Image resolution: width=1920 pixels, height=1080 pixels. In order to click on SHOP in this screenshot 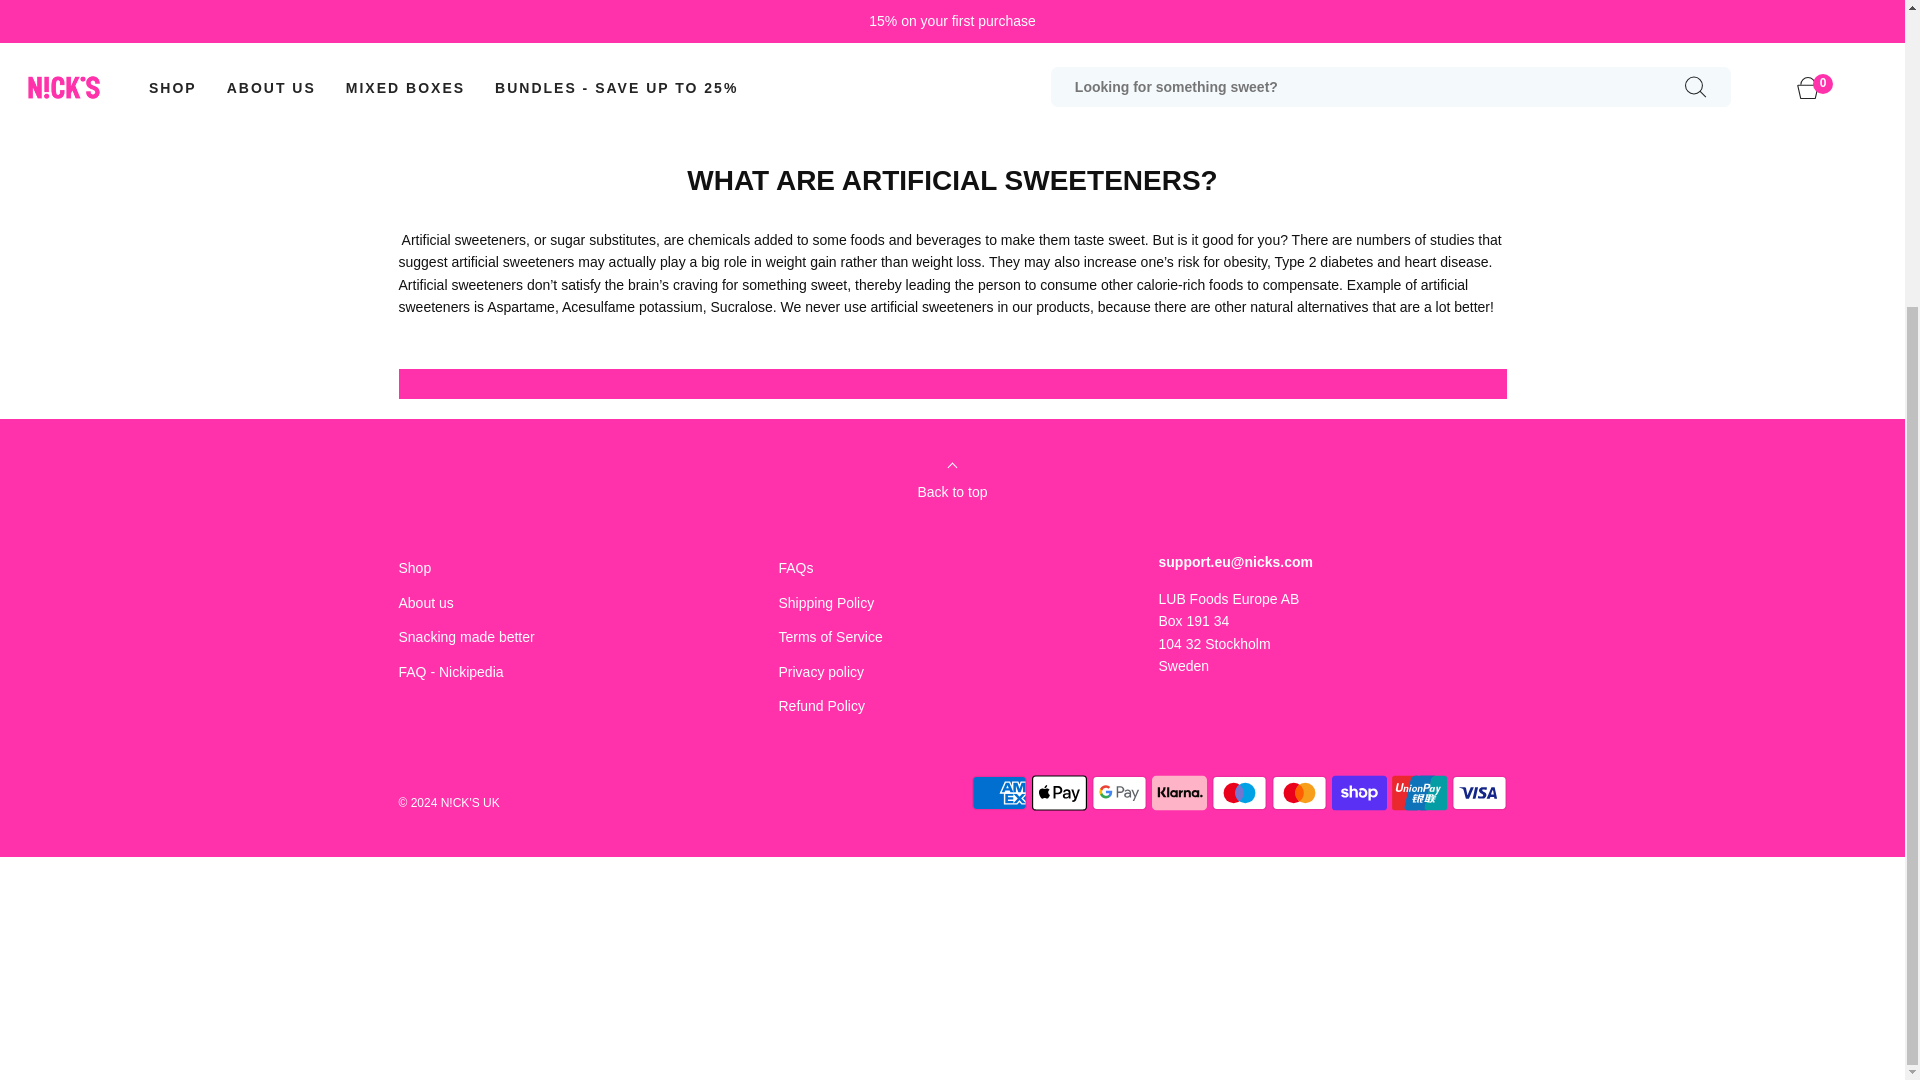, I will do `click(173, 88)`.